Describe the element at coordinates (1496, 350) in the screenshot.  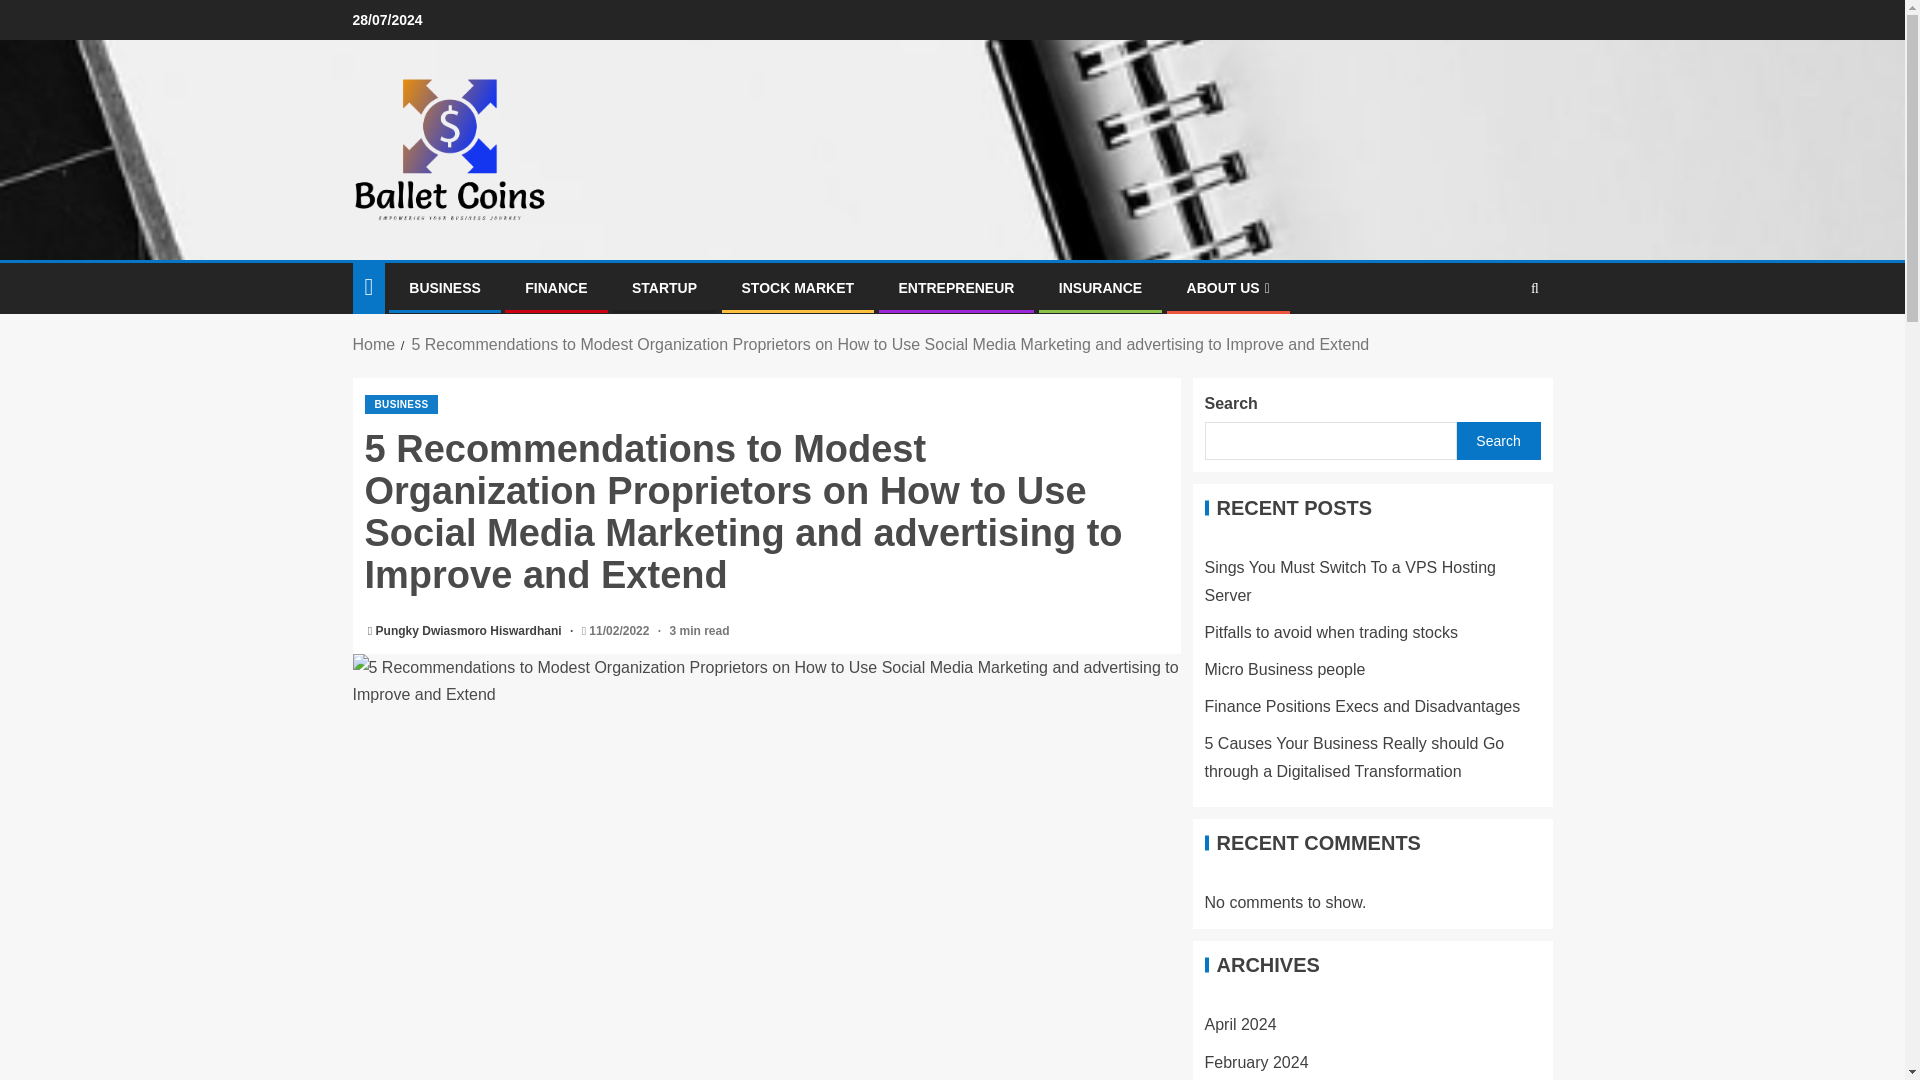
I see `Search` at that location.